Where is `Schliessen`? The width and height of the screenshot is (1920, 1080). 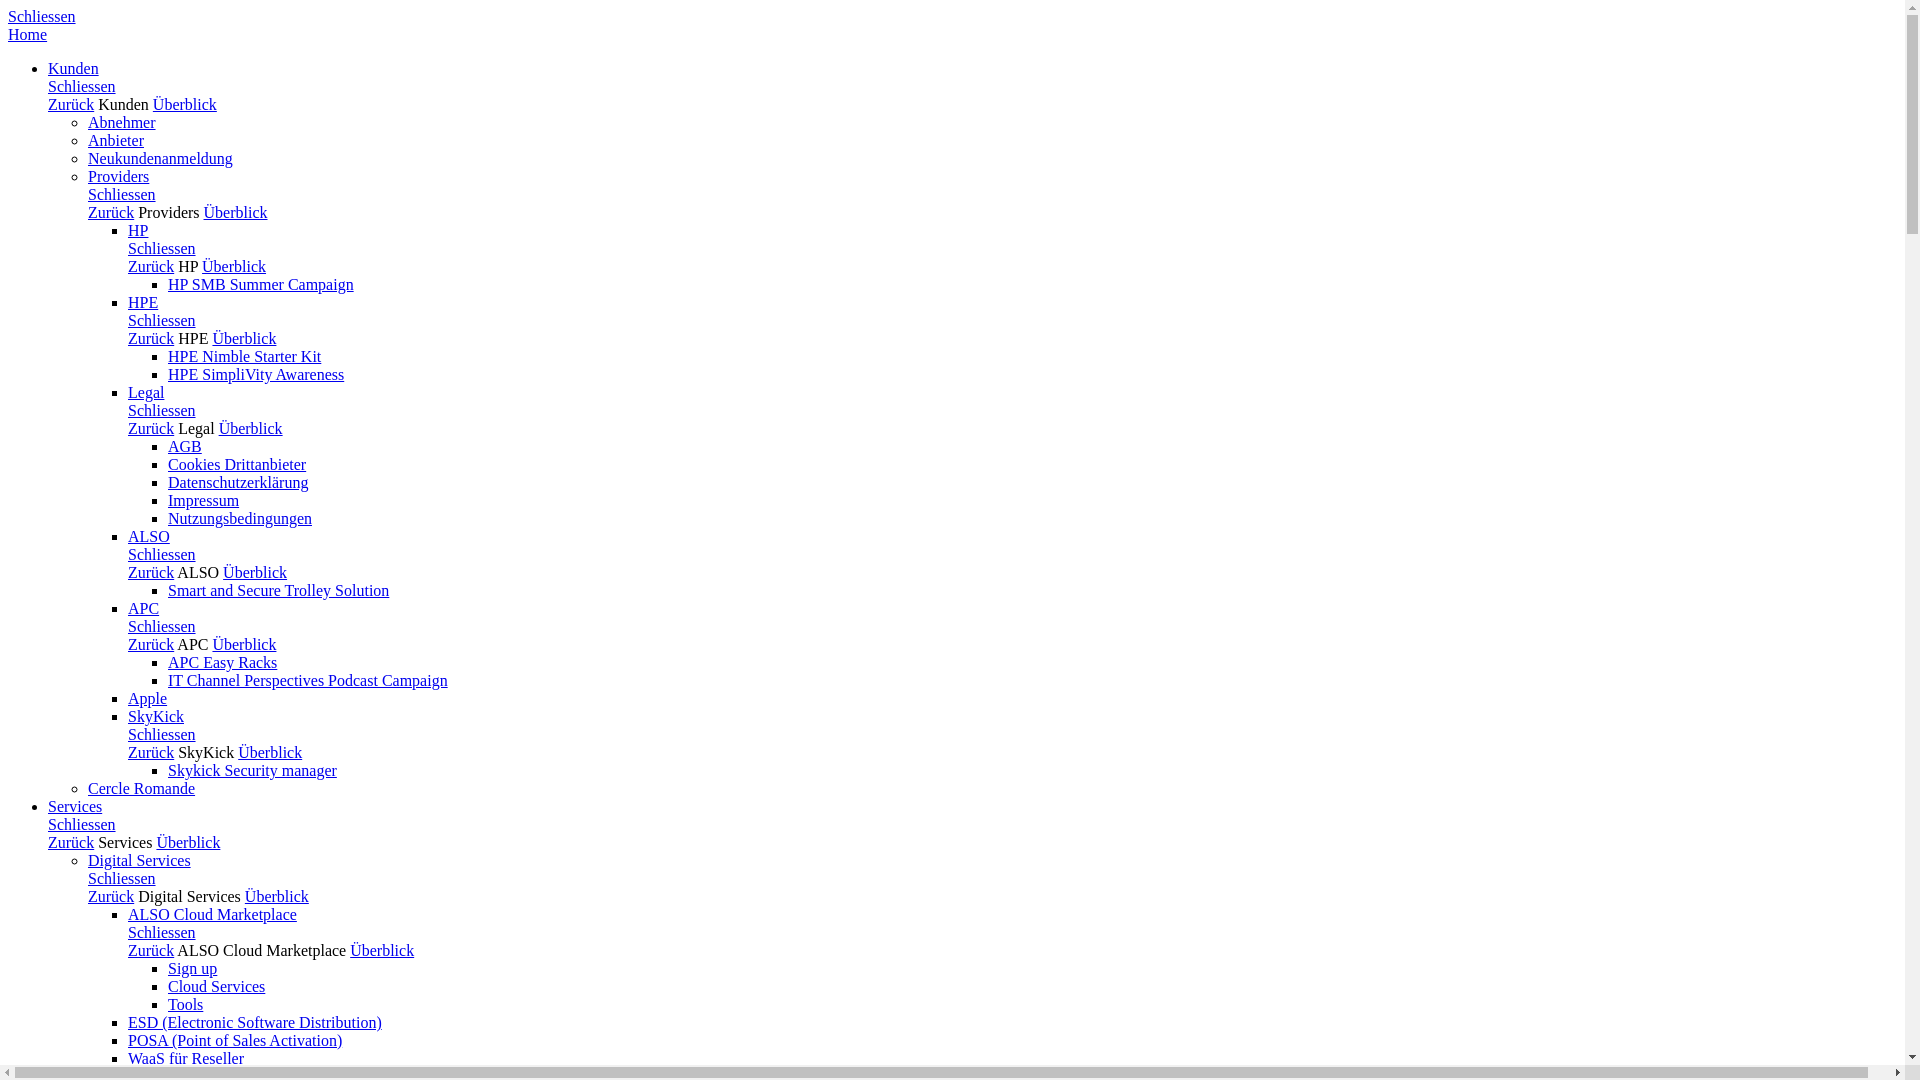
Schliessen is located at coordinates (122, 194).